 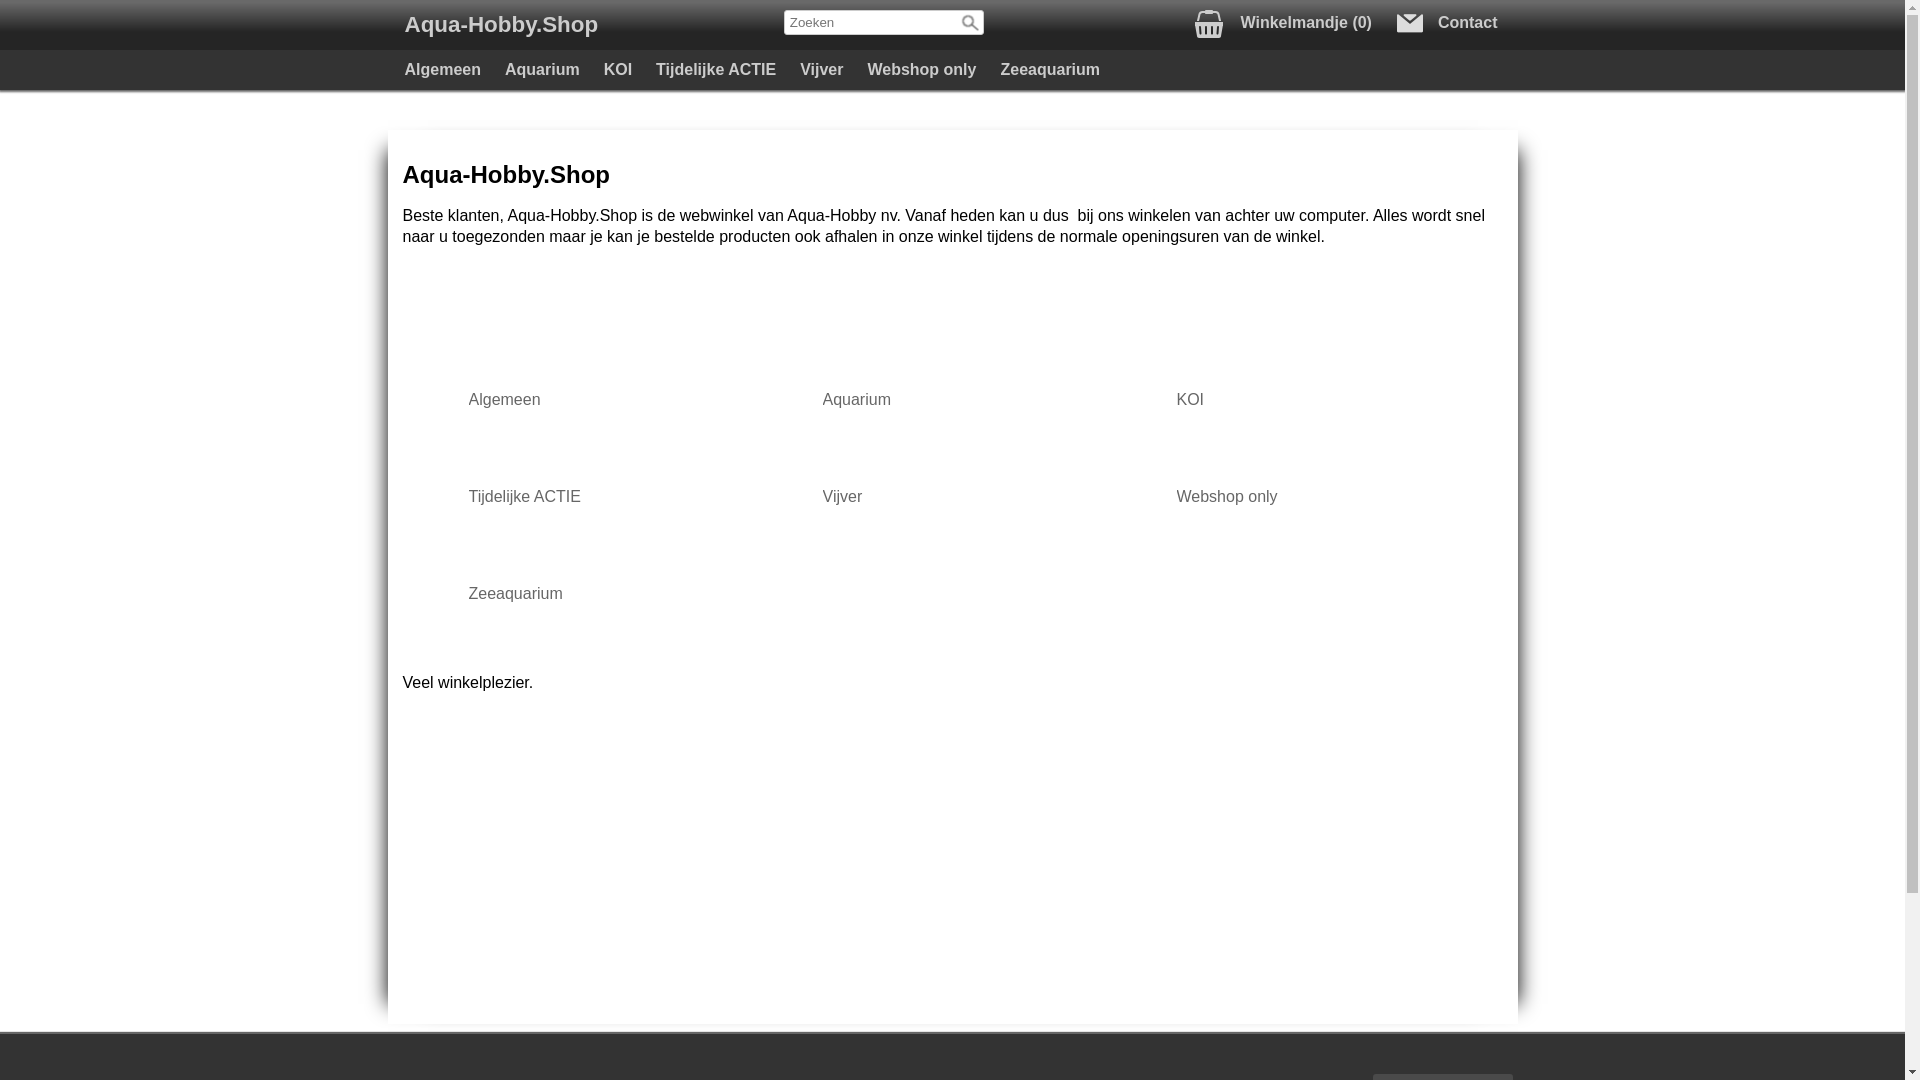 What do you see at coordinates (716, 70) in the screenshot?
I see `Tijdelijke ACTIE` at bounding box center [716, 70].